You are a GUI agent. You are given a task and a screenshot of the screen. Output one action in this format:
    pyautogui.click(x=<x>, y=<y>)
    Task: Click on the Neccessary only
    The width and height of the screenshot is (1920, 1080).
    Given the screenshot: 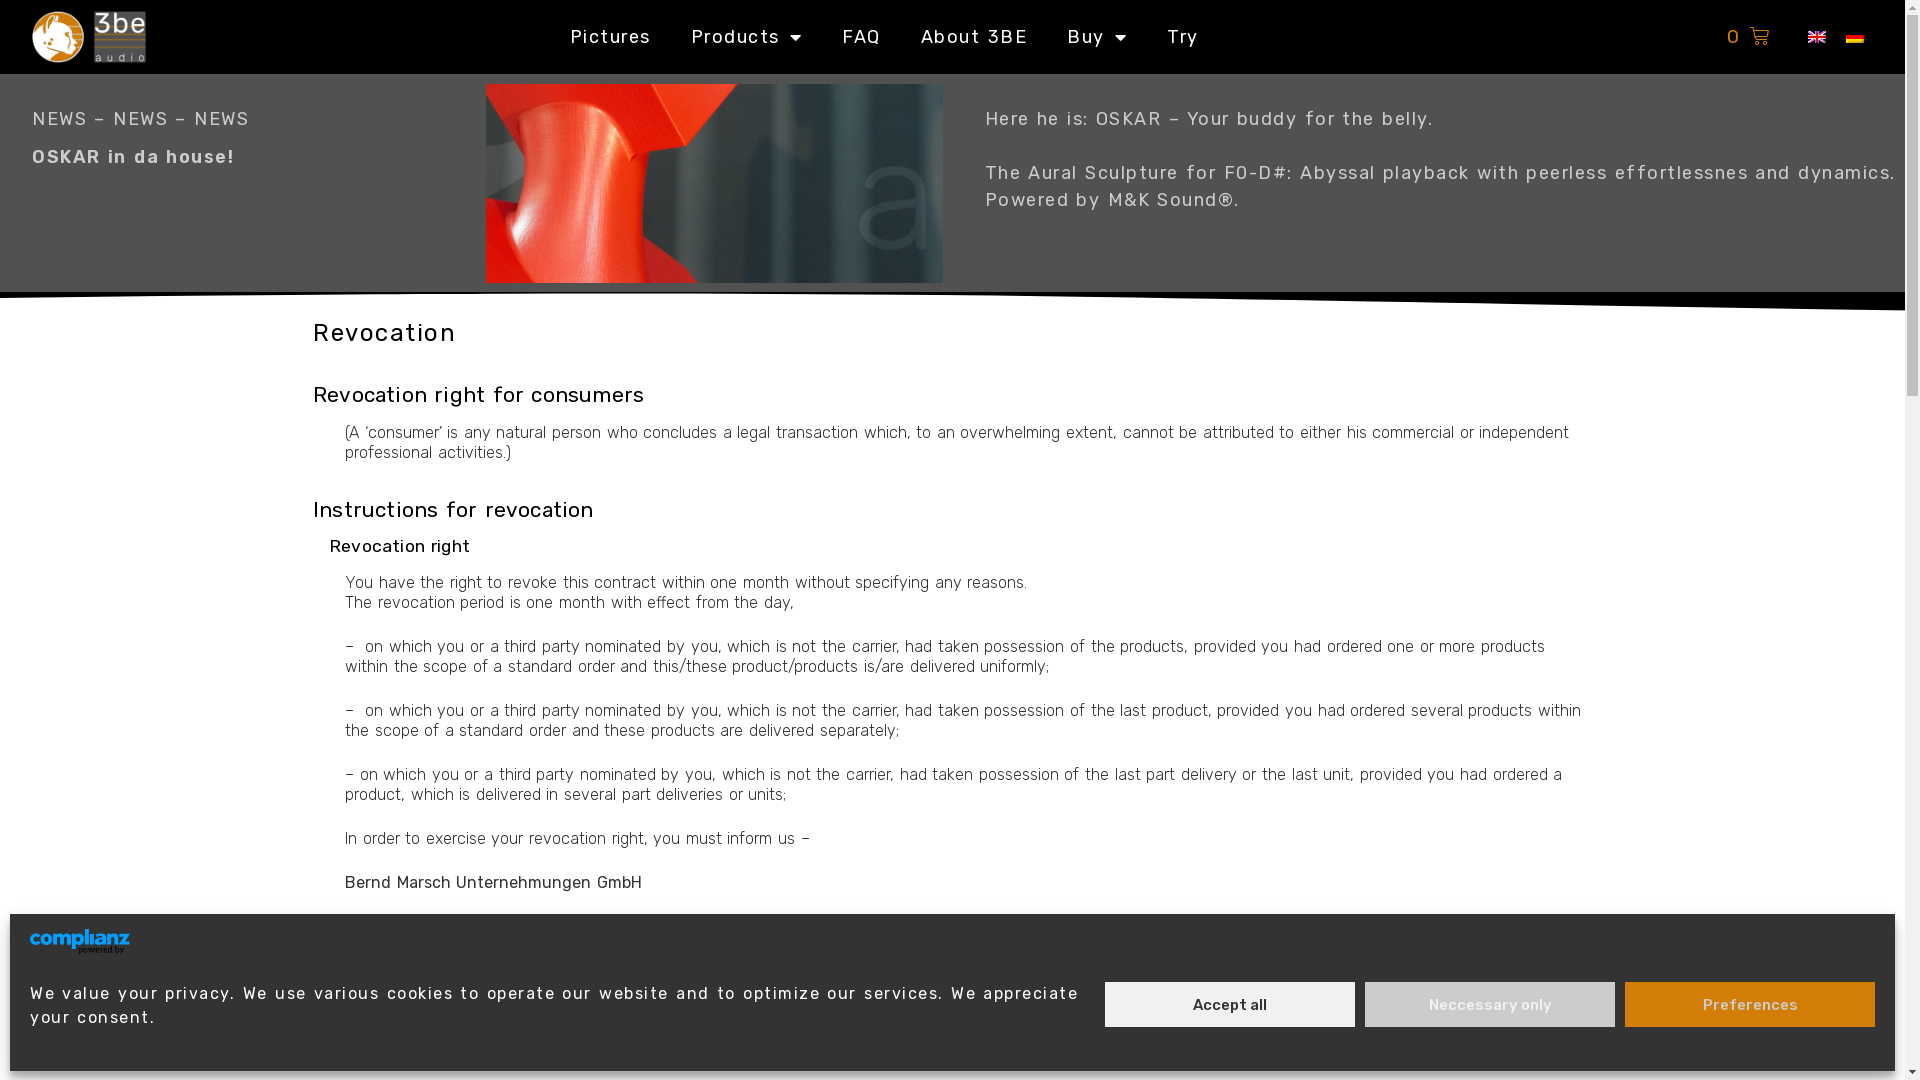 What is the action you would take?
    pyautogui.click(x=1490, y=1004)
    